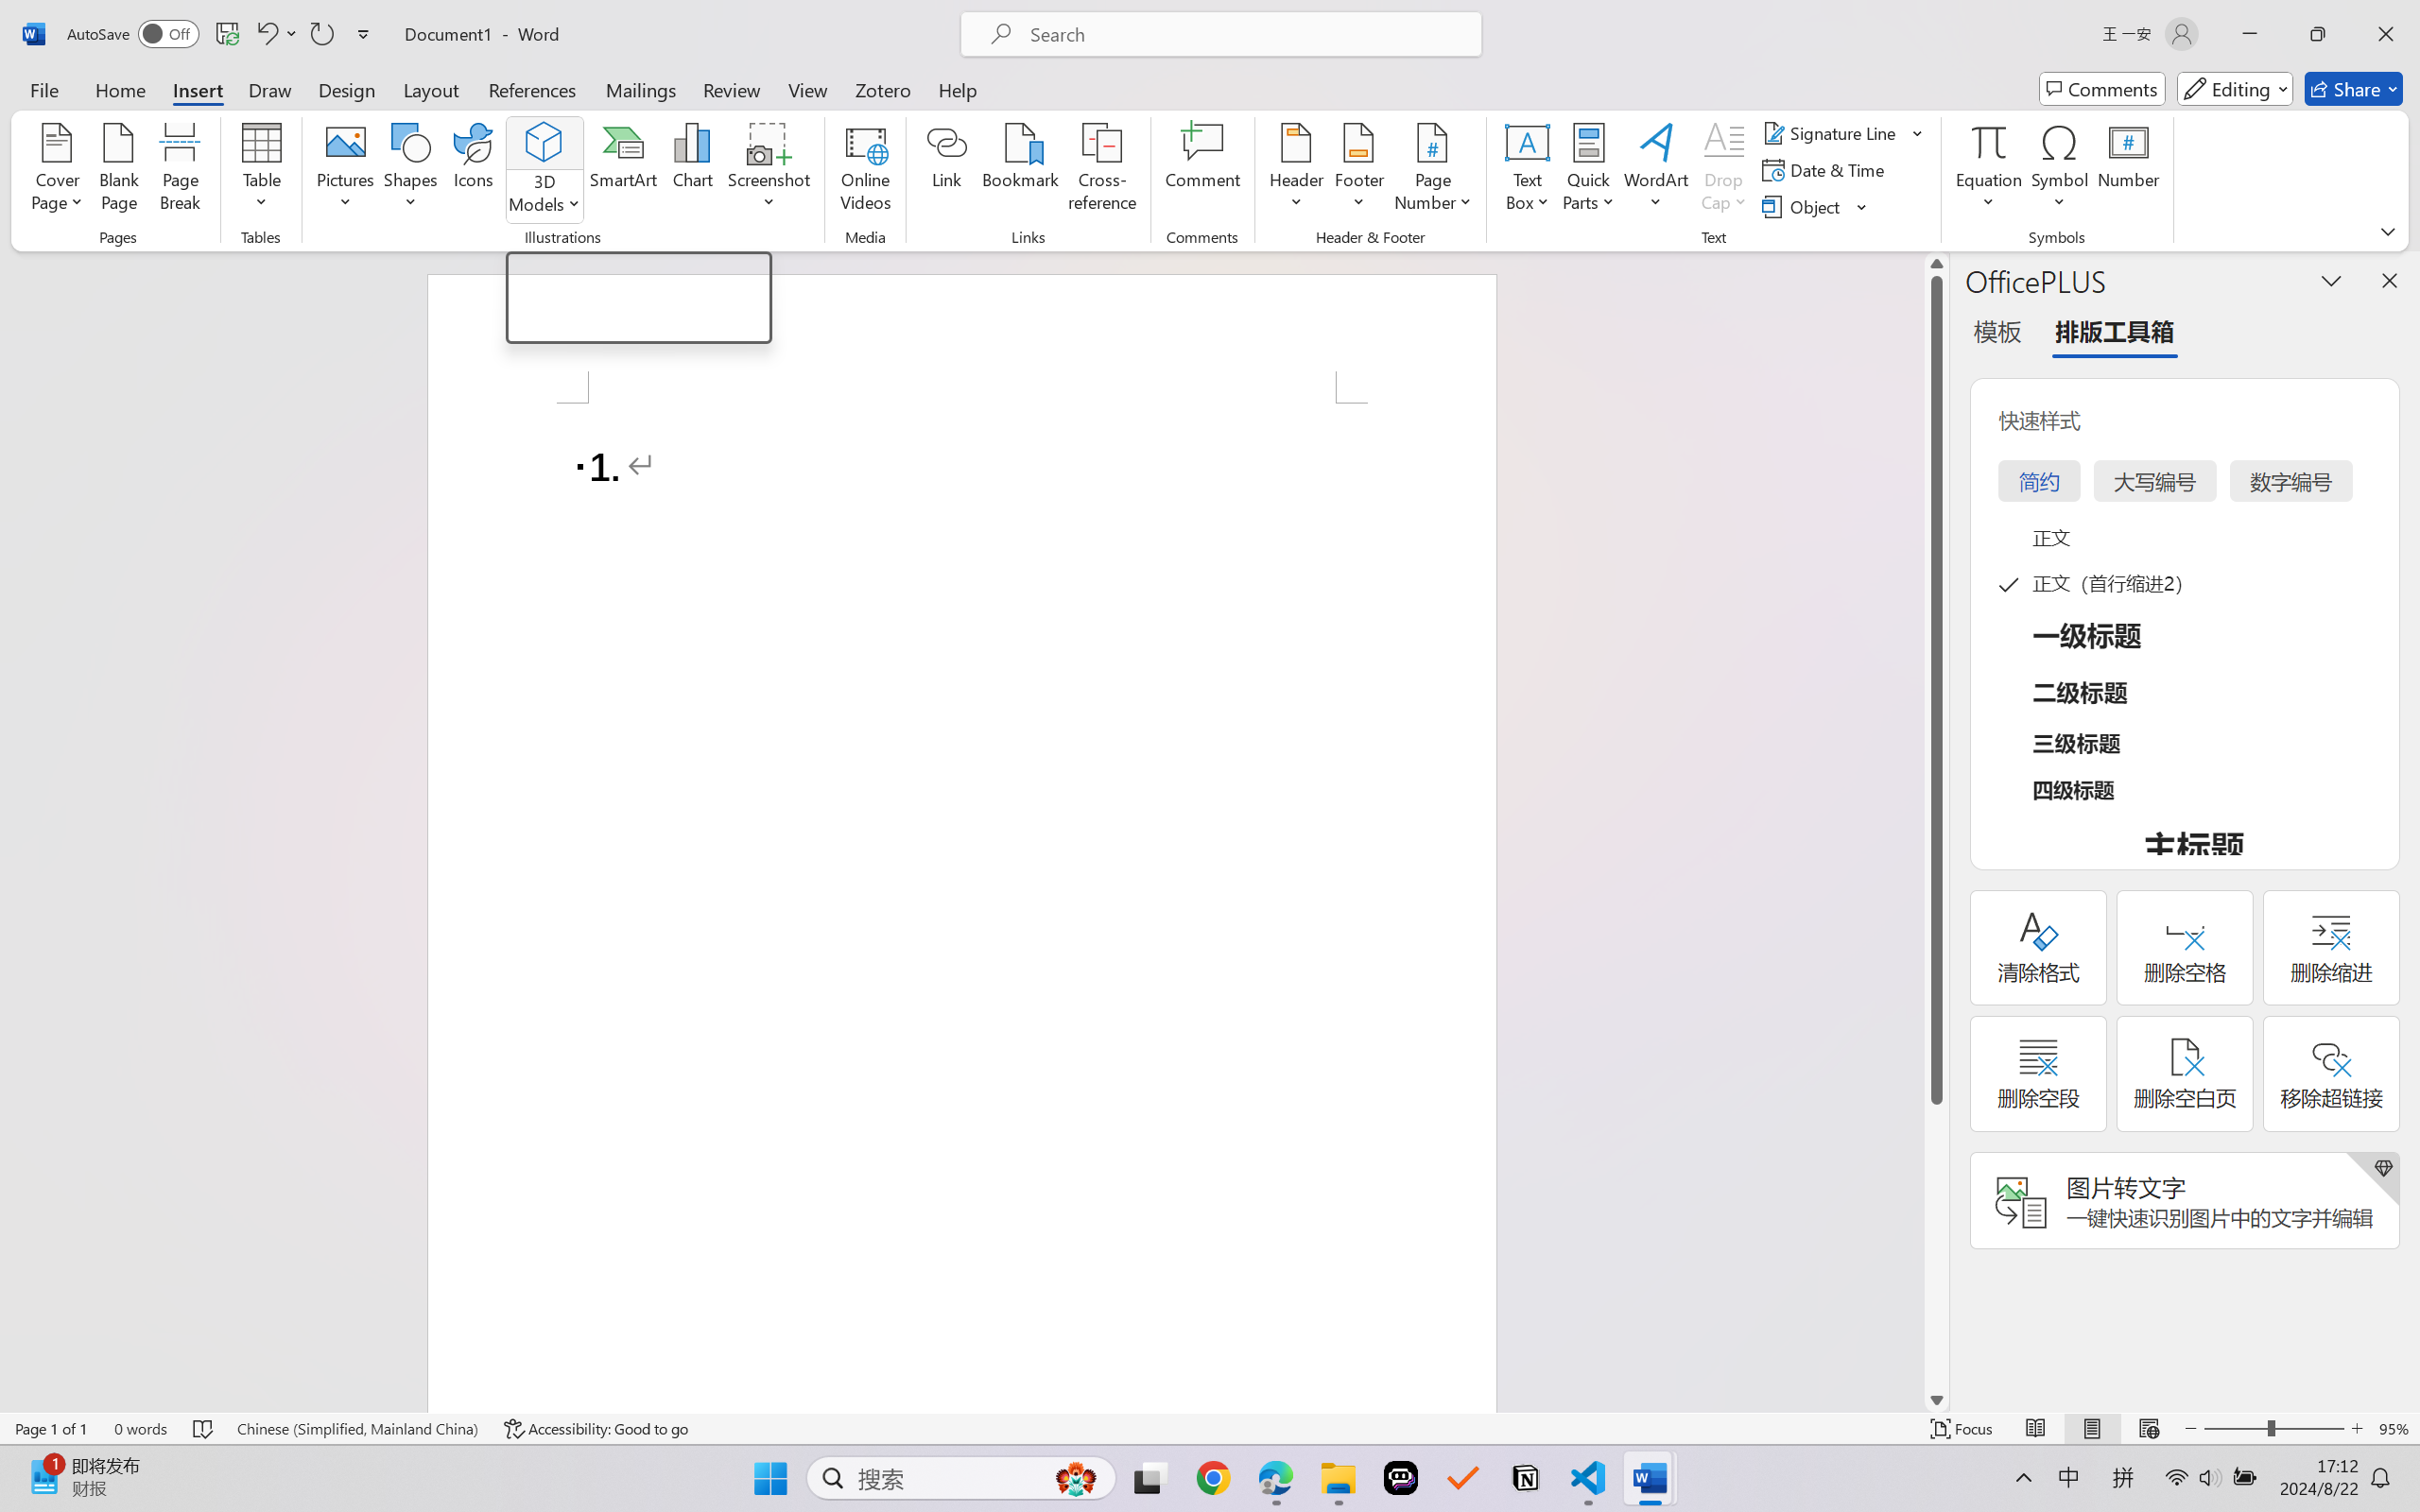  I want to click on Drop Cap, so click(1724, 170).